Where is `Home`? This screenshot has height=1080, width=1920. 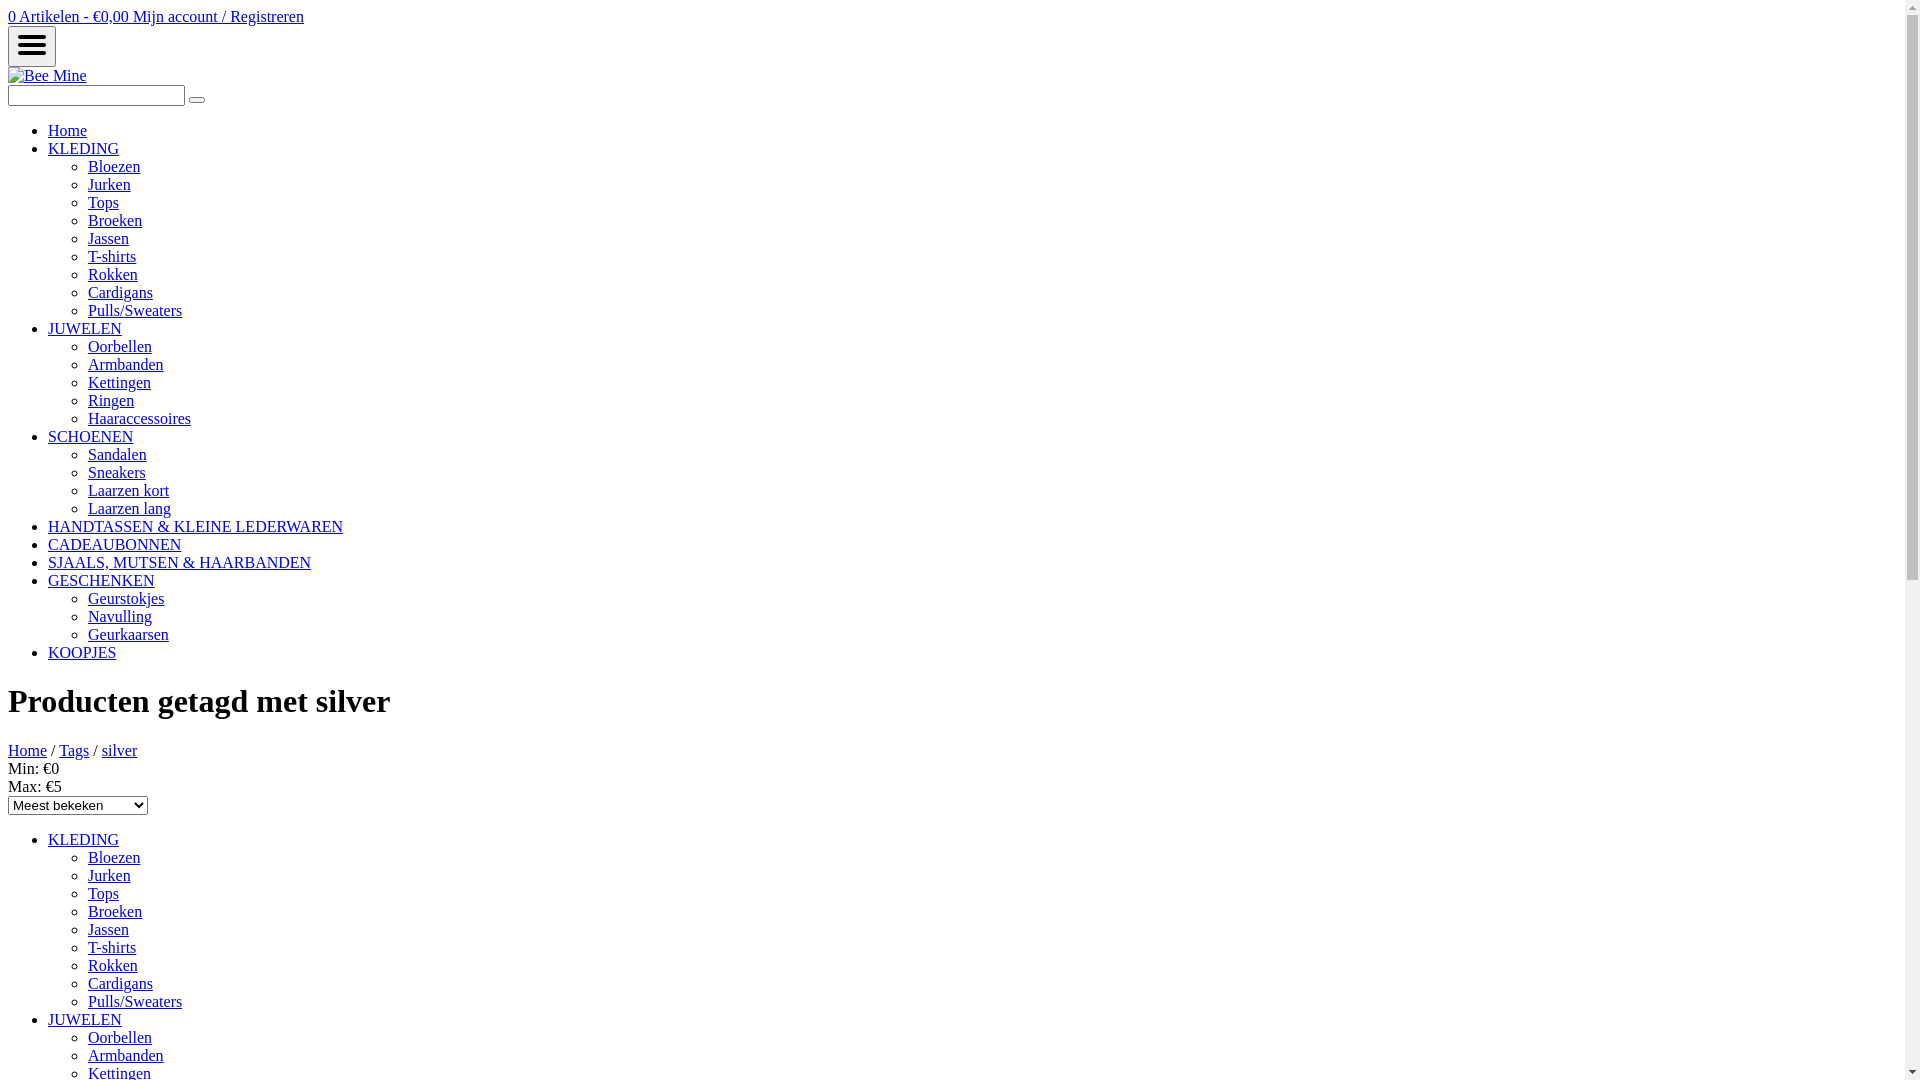 Home is located at coordinates (28, 750).